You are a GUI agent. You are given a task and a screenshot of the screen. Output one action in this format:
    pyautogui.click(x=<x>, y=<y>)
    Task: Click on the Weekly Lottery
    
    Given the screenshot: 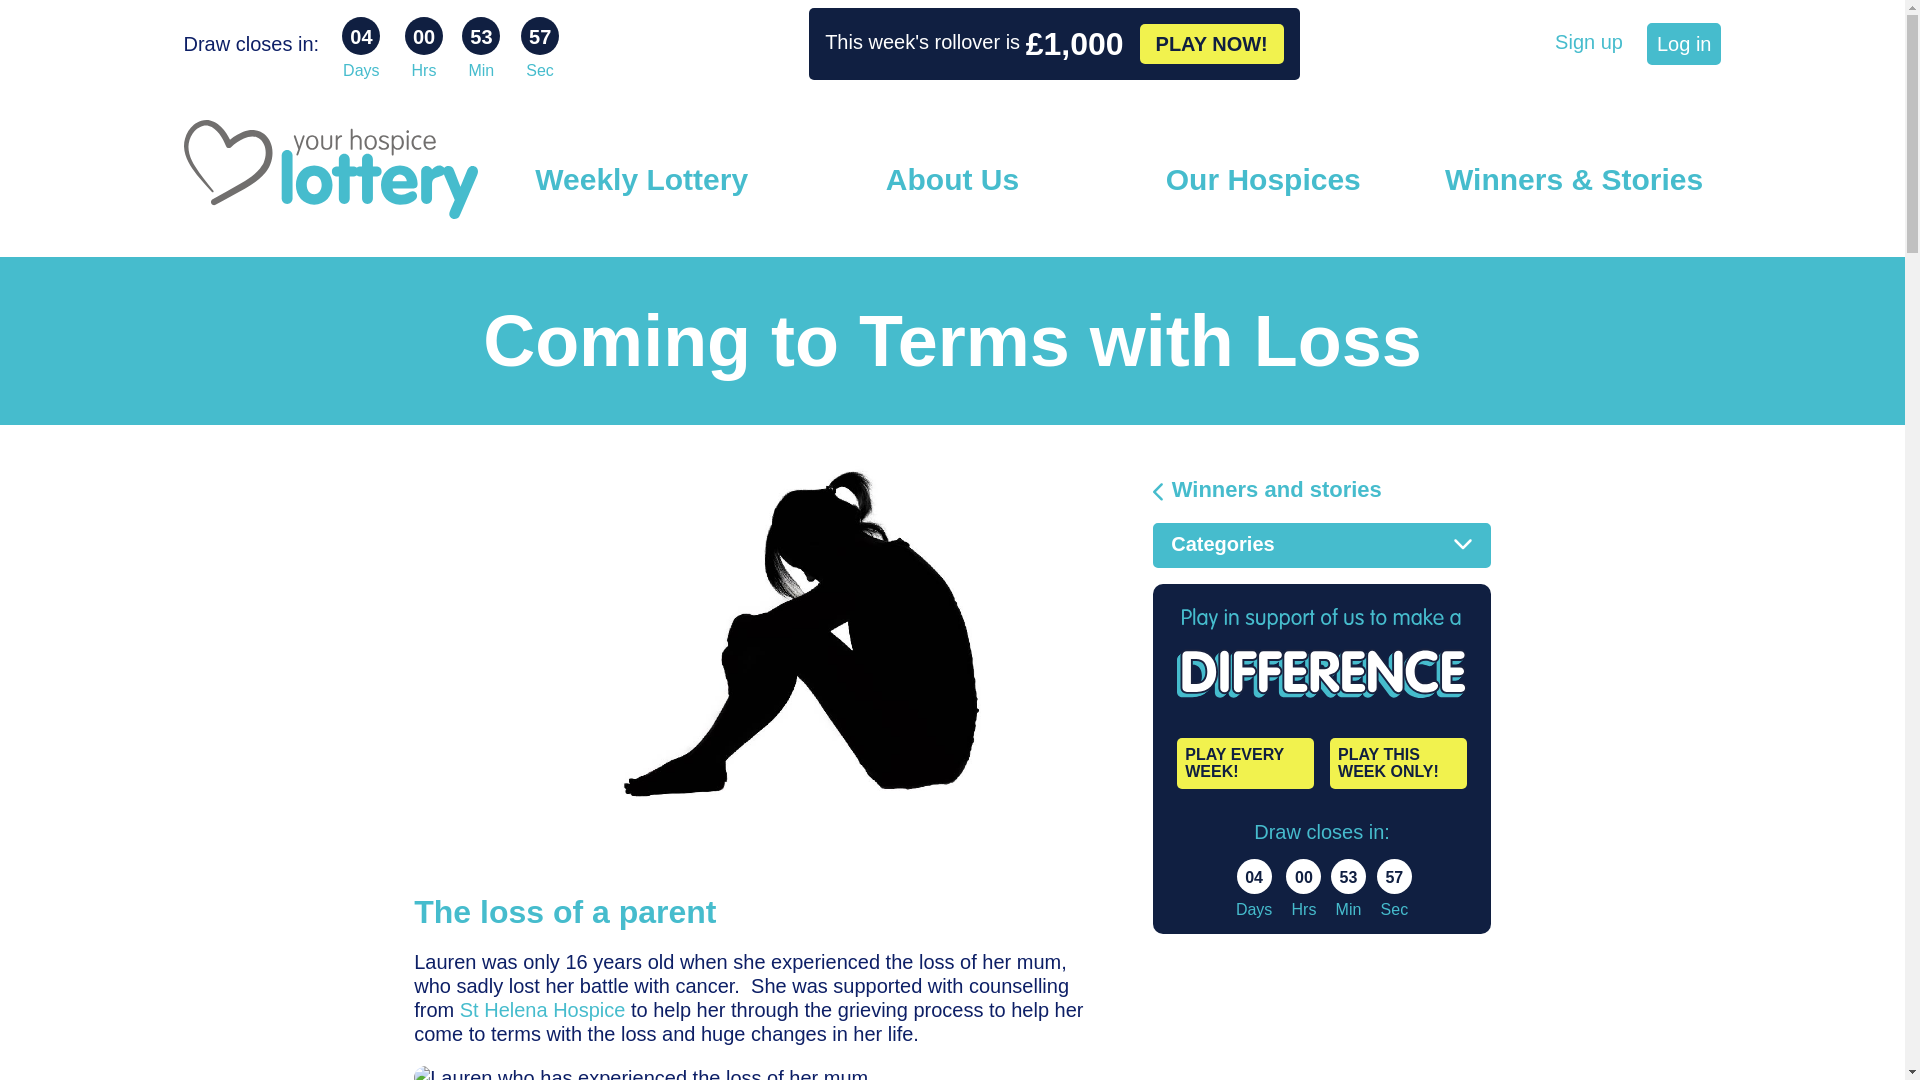 What is the action you would take?
    pyautogui.click(x=642, y=179)
    